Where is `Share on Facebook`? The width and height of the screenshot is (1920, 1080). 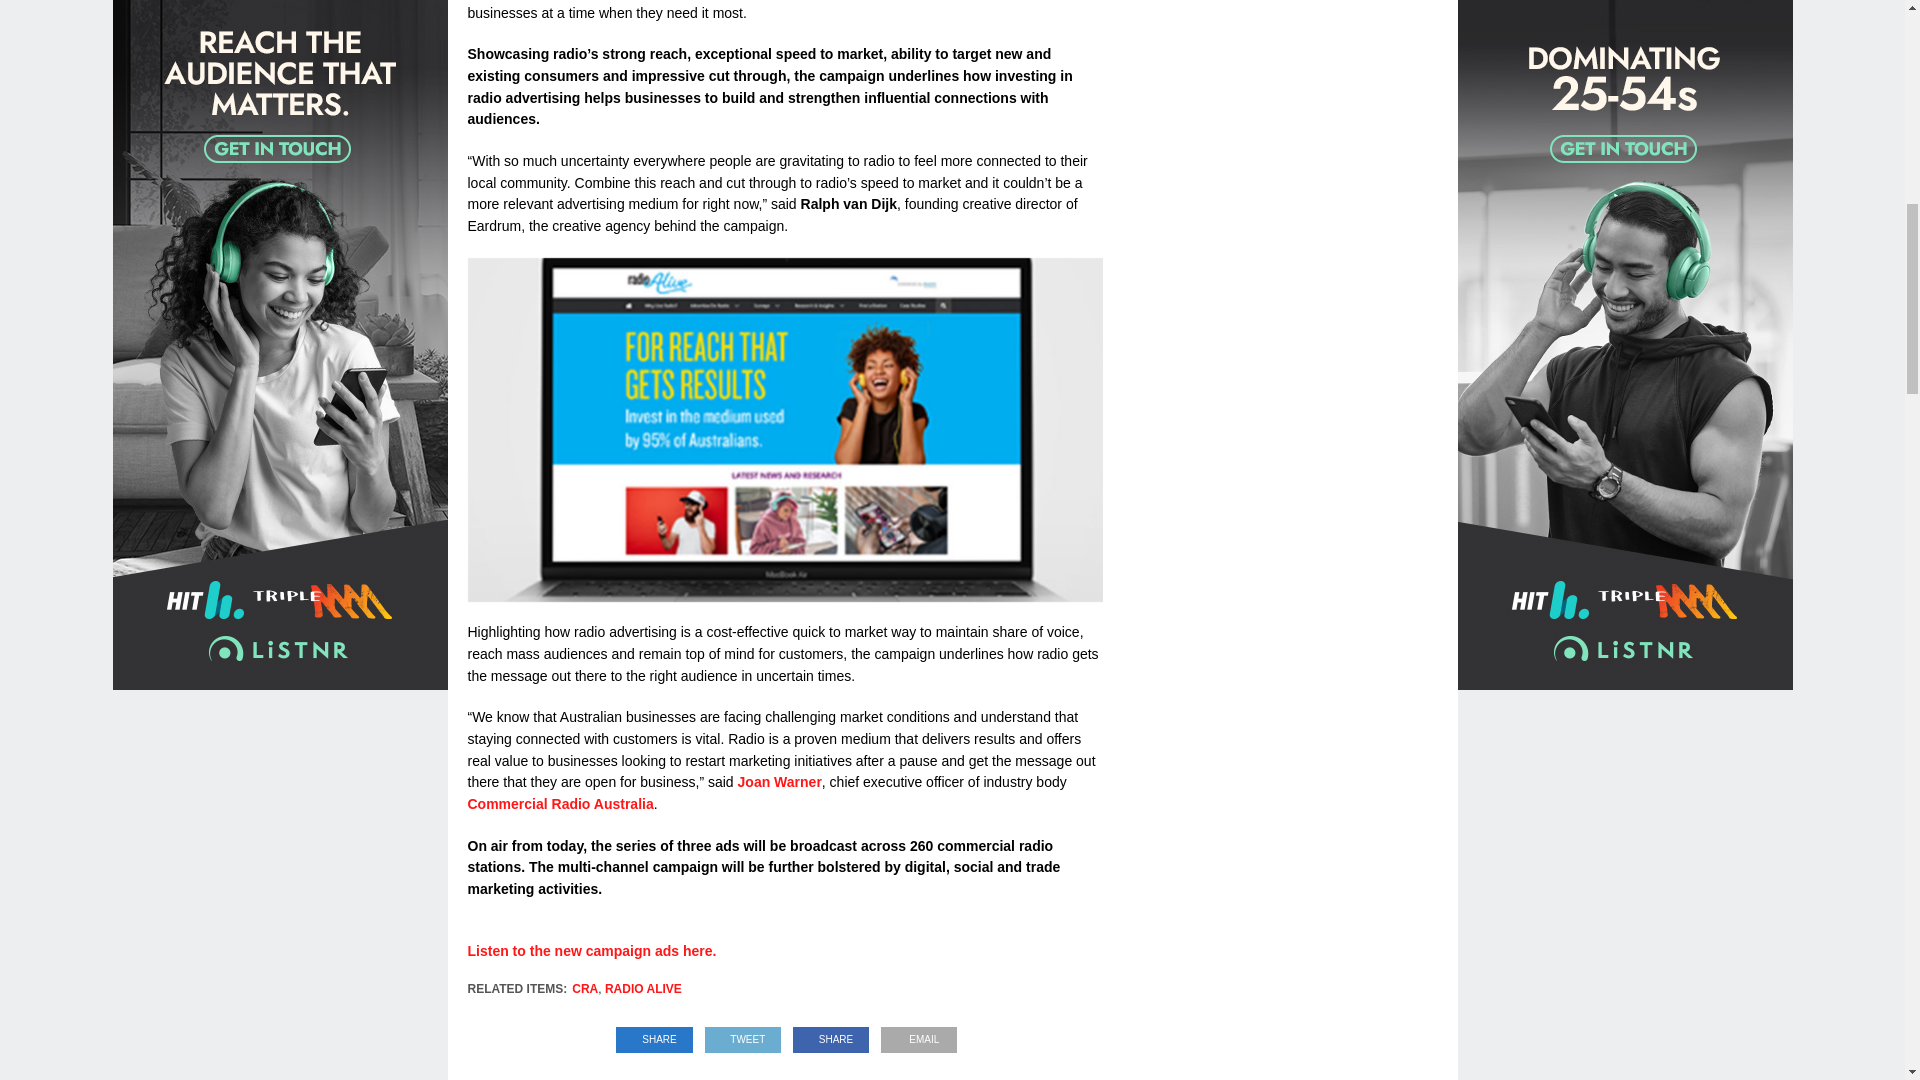 Share on Facebook is located at coordinates (831, 1034).